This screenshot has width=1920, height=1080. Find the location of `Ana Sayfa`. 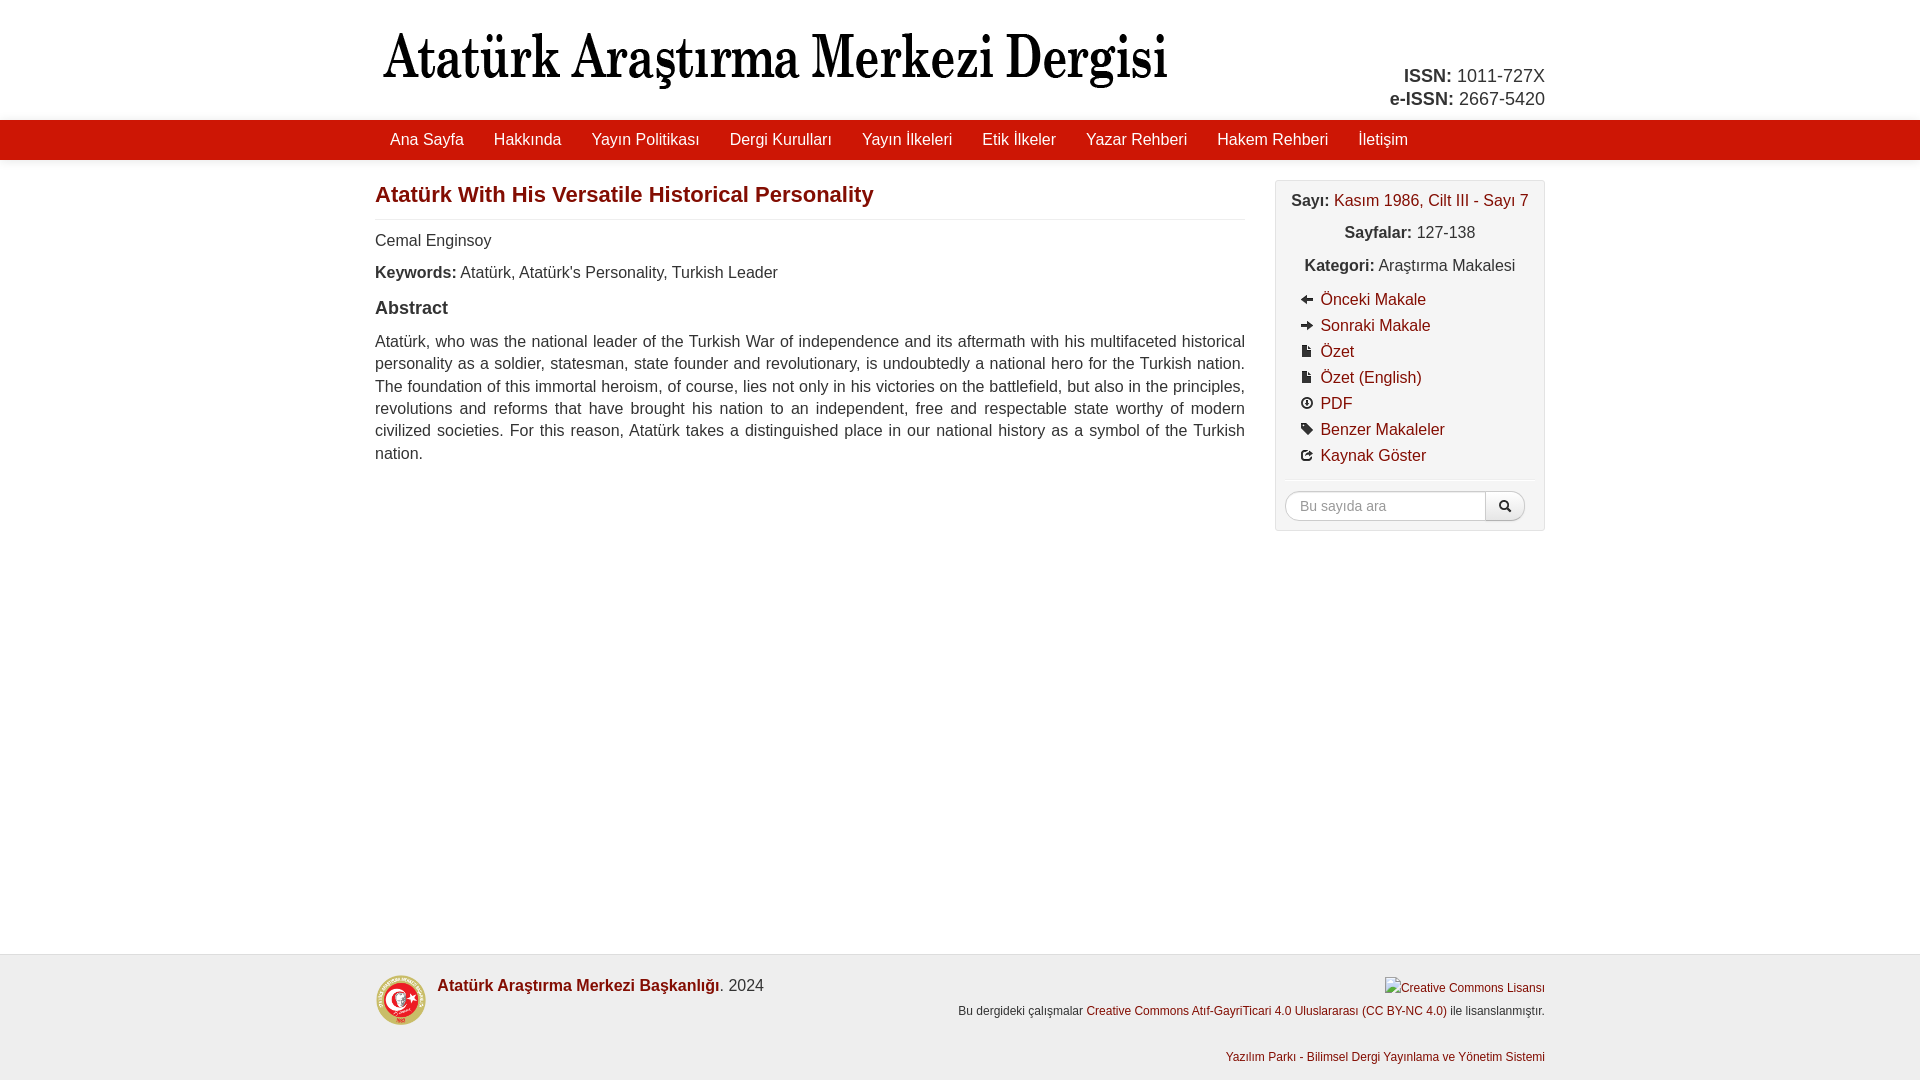

Ana Sayfa is located at coordinates (426, 139).